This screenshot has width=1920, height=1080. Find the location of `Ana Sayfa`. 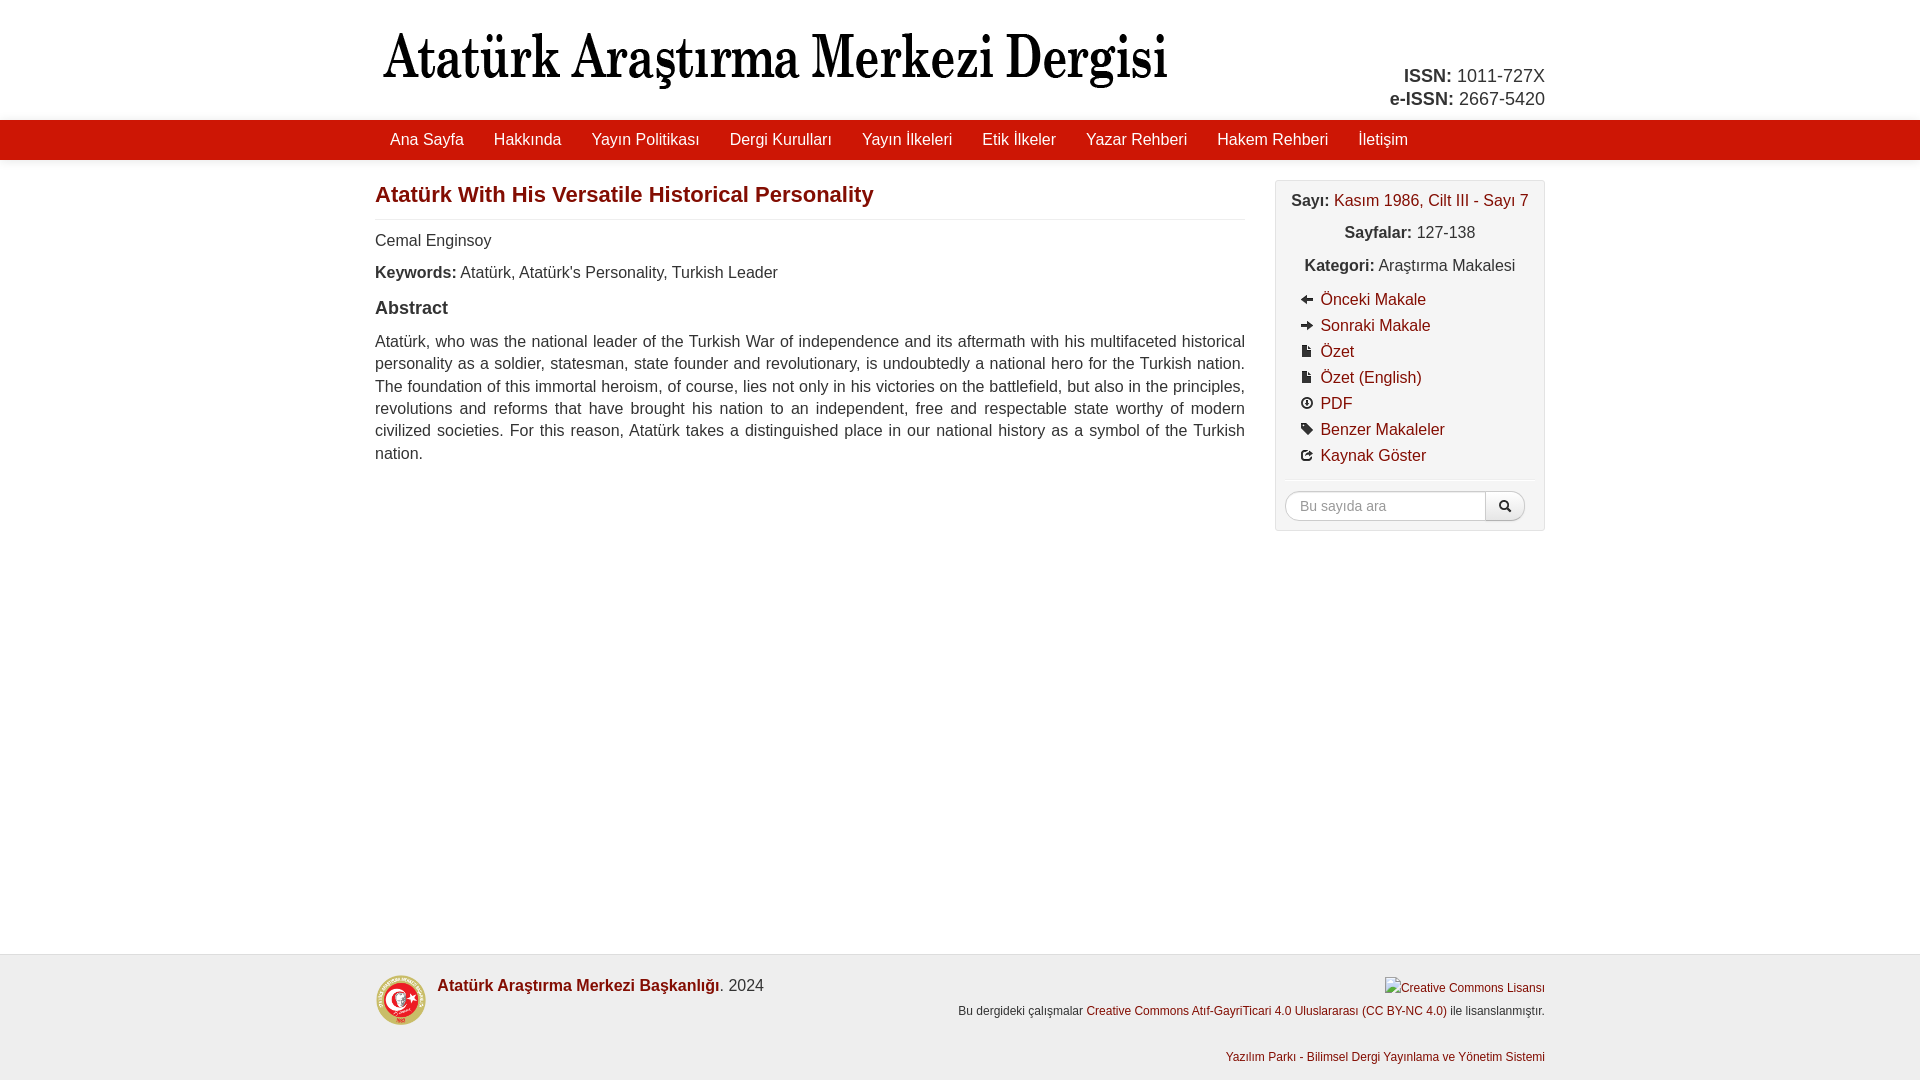

Ana Sayfa is located at coordinates (426, 139).